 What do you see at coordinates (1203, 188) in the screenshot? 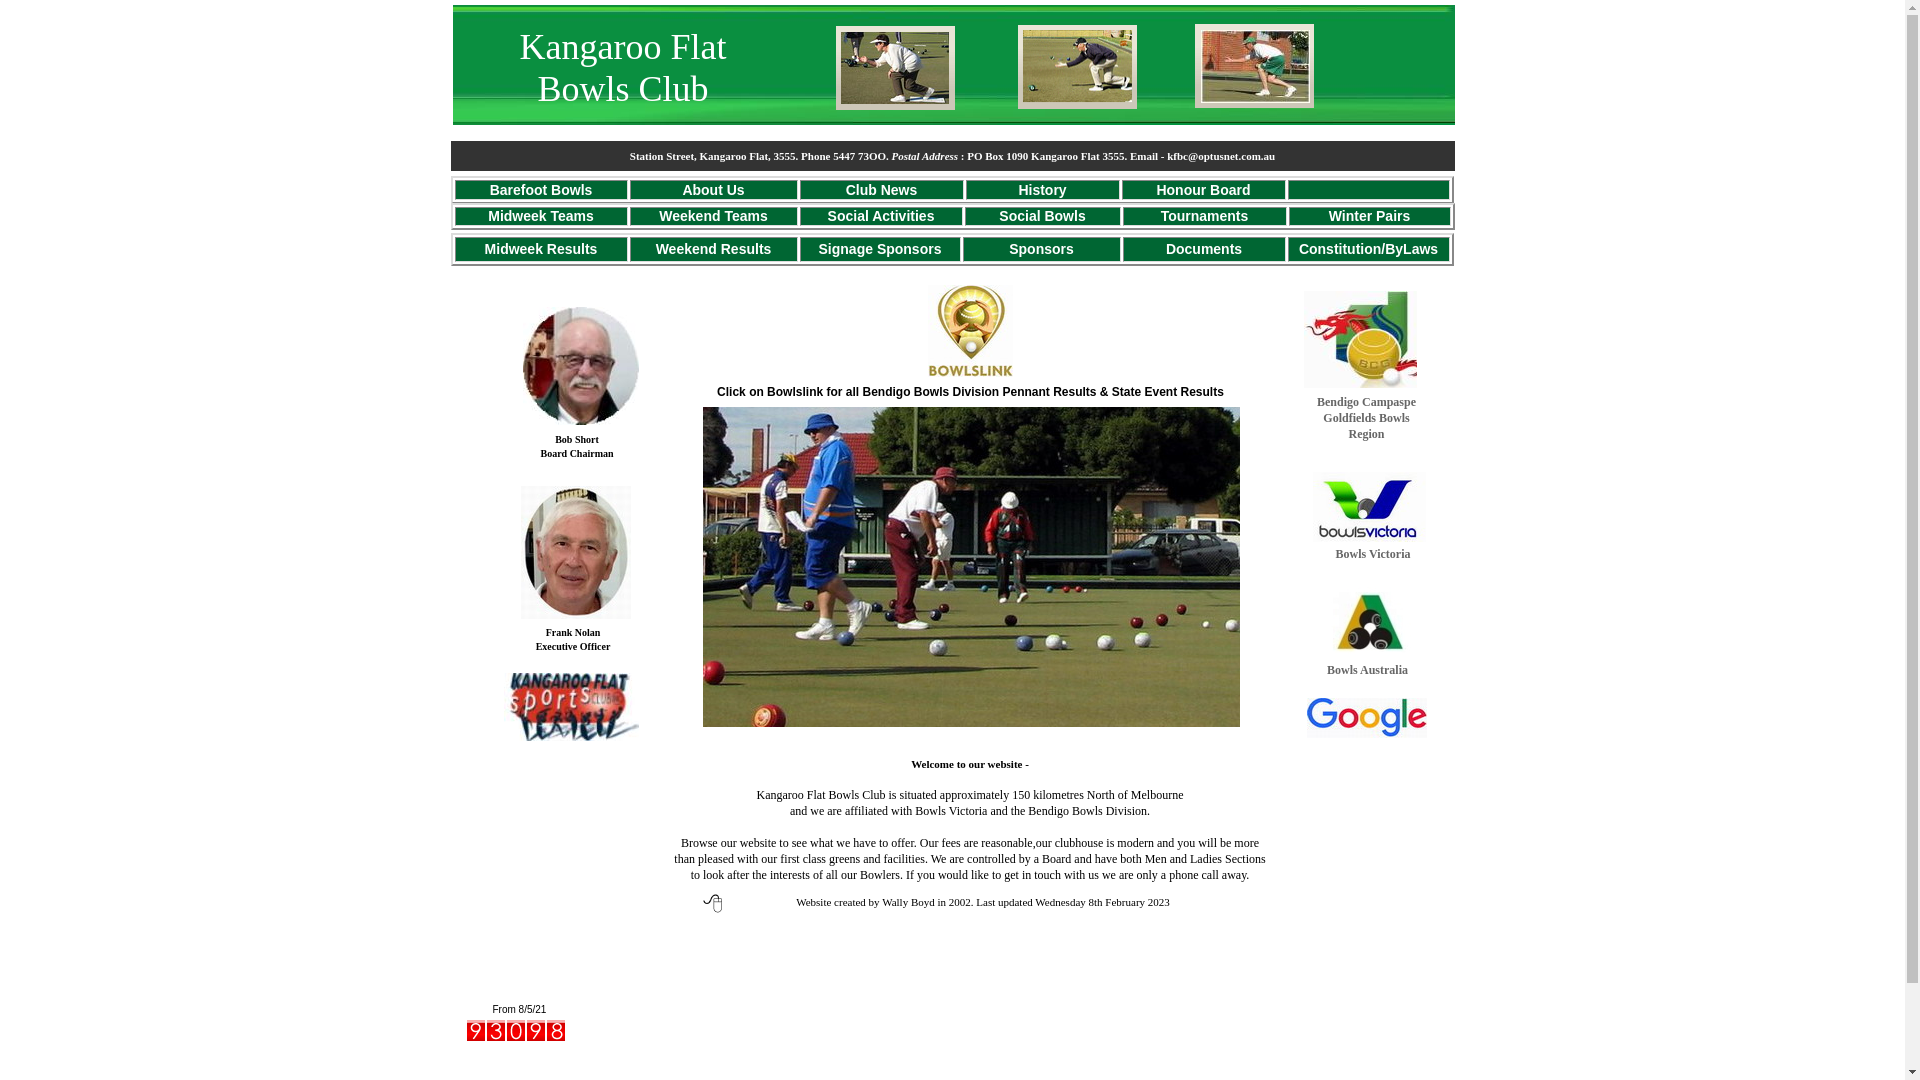
I see `Honour Board` at bounding box center [1203, 188].